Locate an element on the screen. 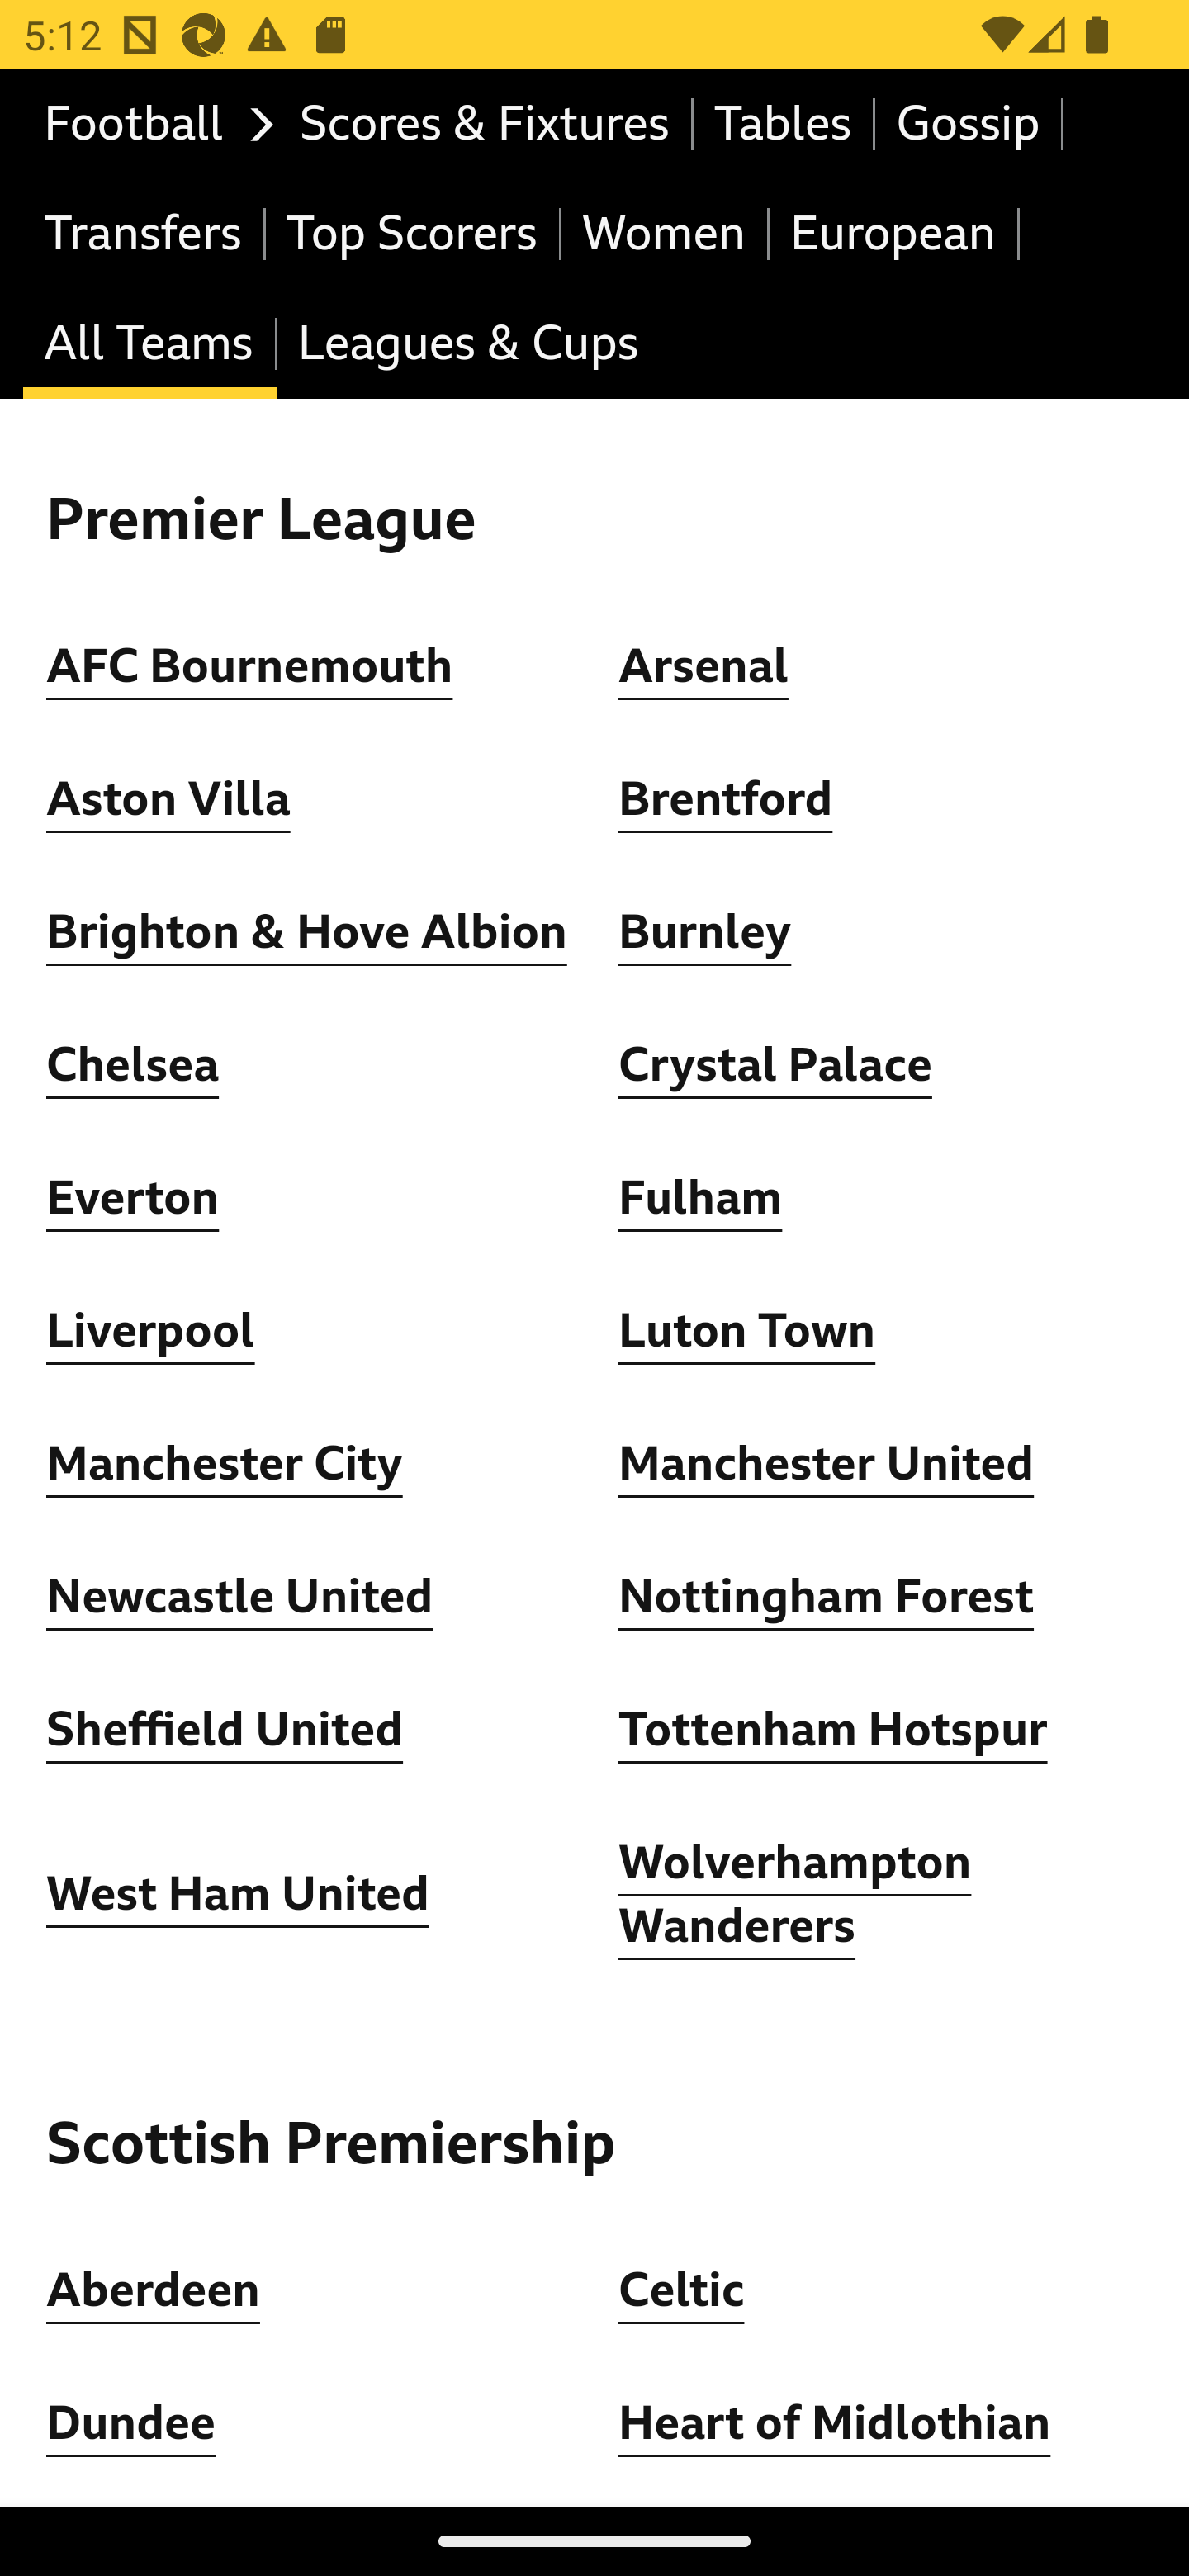 The width and height of the screenshot is (1189, 2576). Manchester City is located at coordinates (225, 1464).